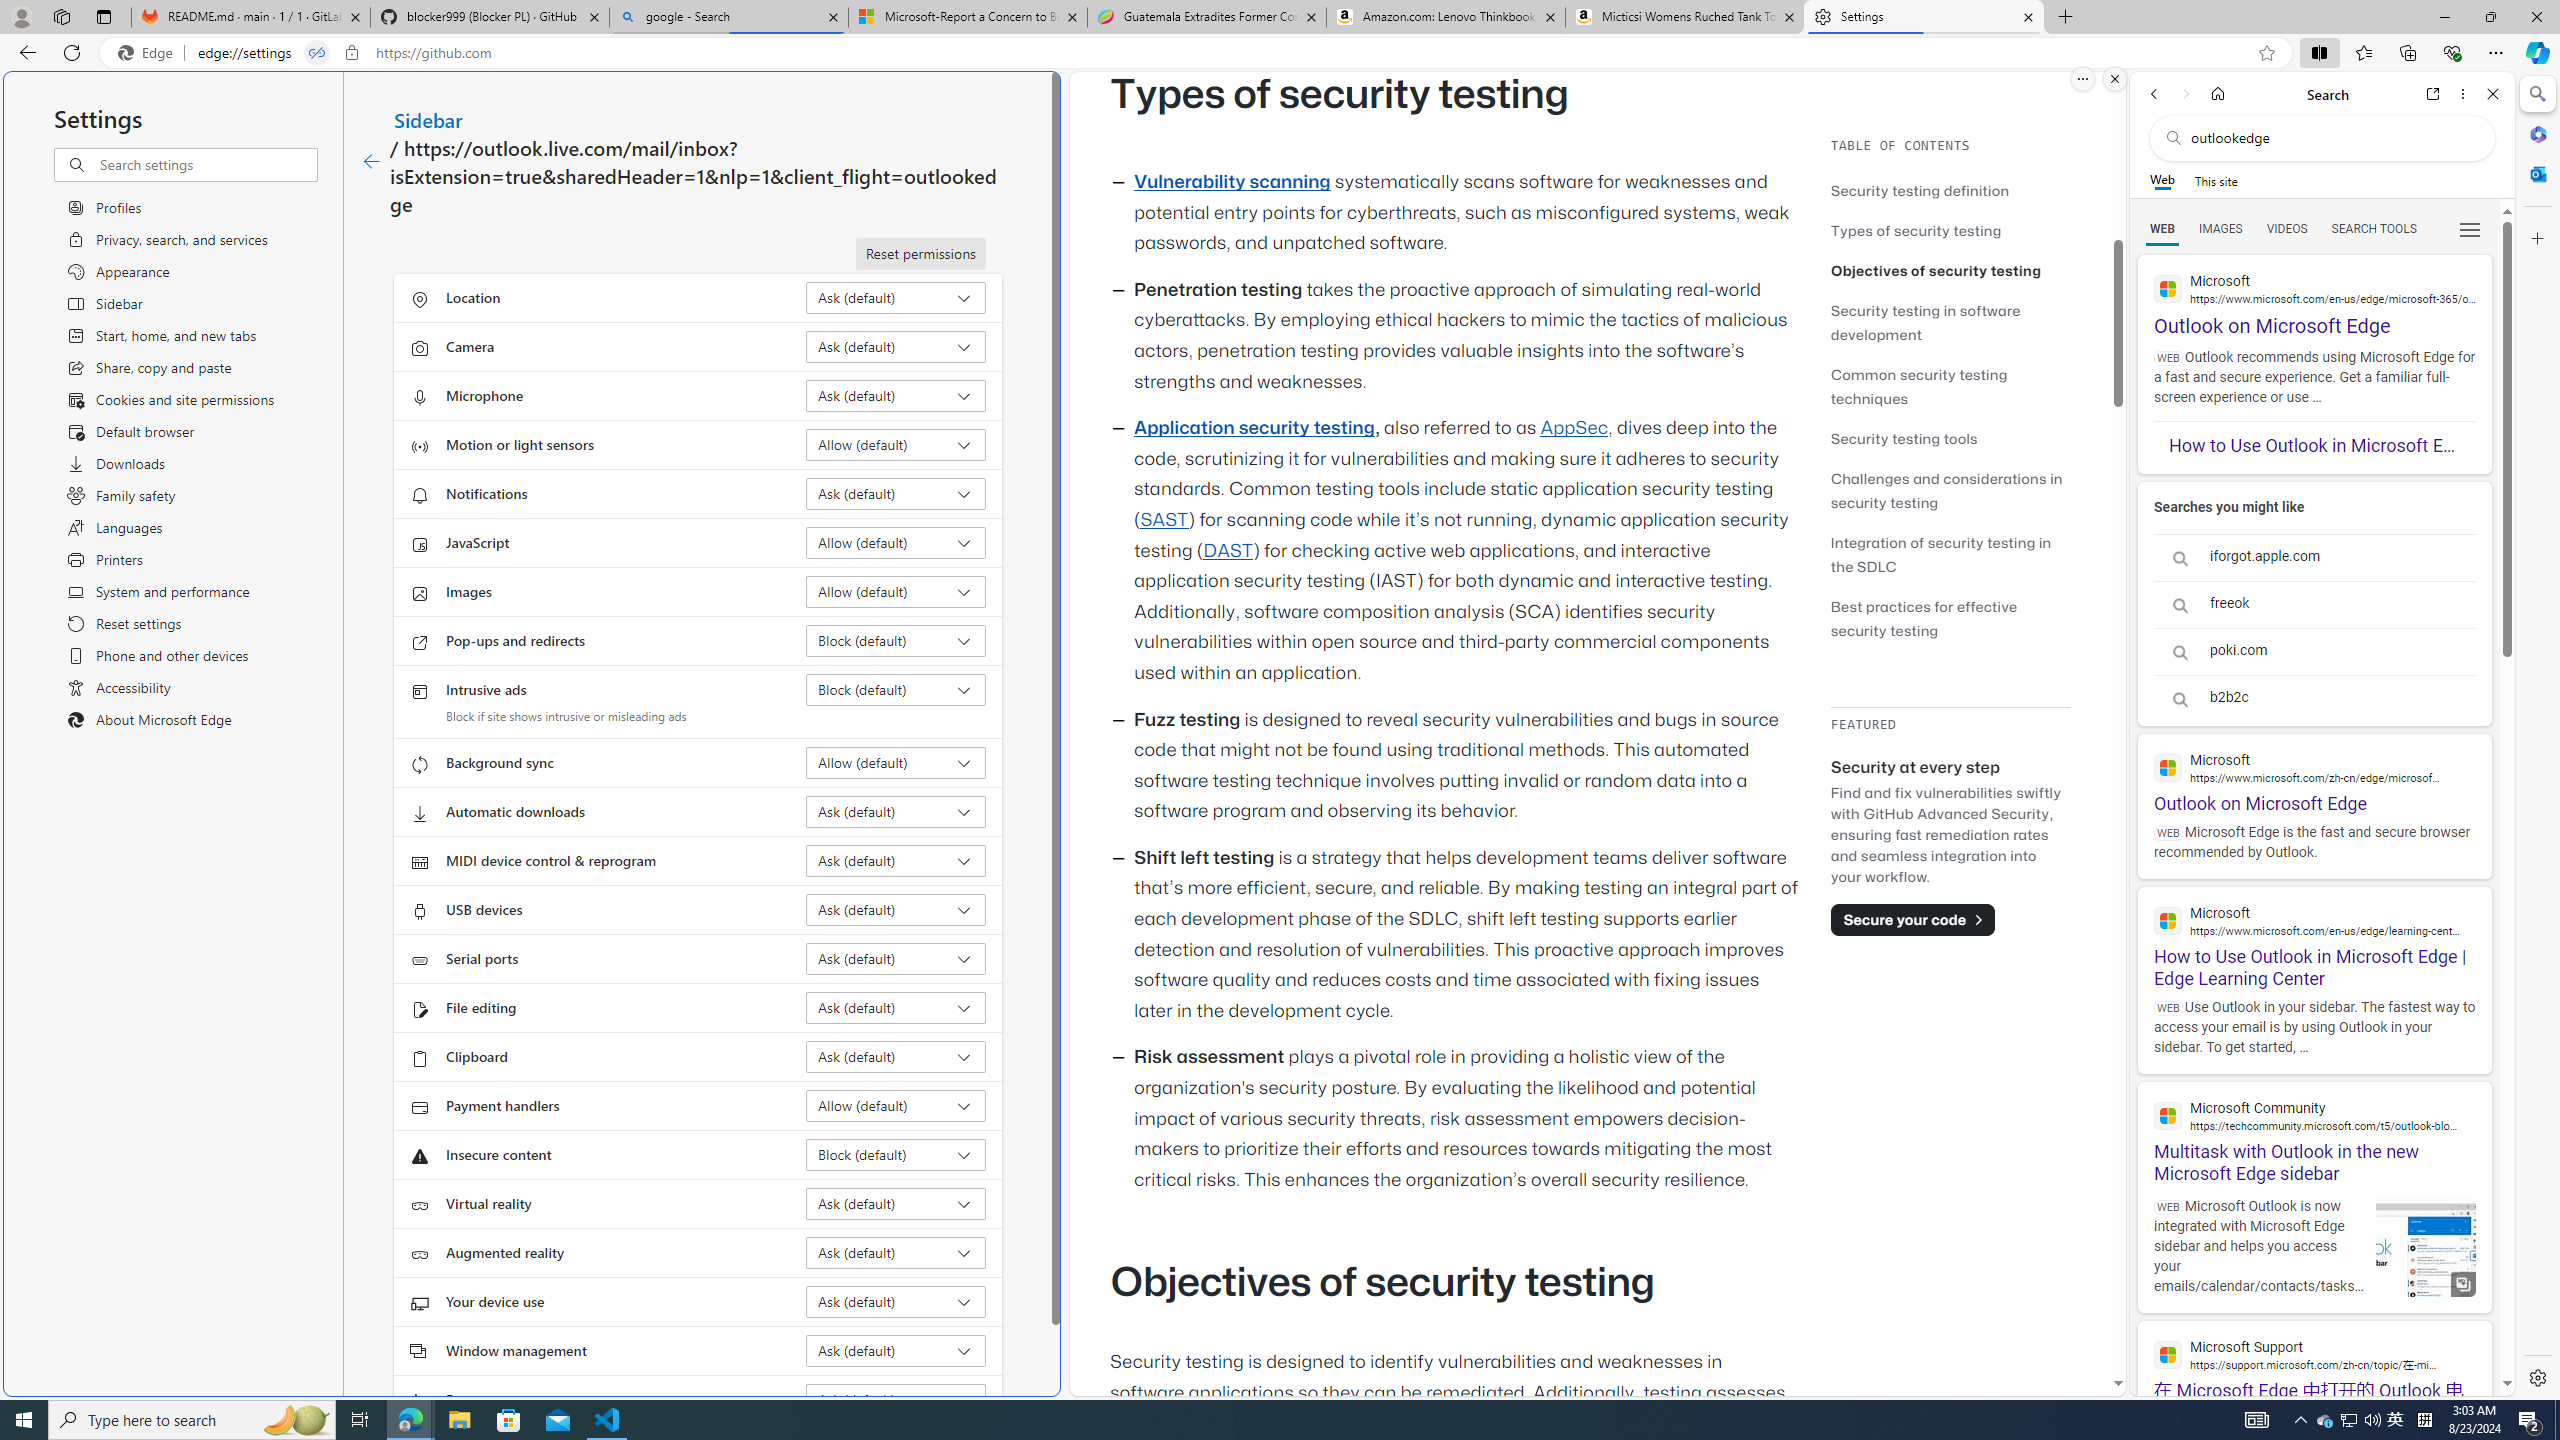  What do you see at coordinates (370, 162) in the screenshot?
I see `Class: c01182` at bounding box center [370, 162].